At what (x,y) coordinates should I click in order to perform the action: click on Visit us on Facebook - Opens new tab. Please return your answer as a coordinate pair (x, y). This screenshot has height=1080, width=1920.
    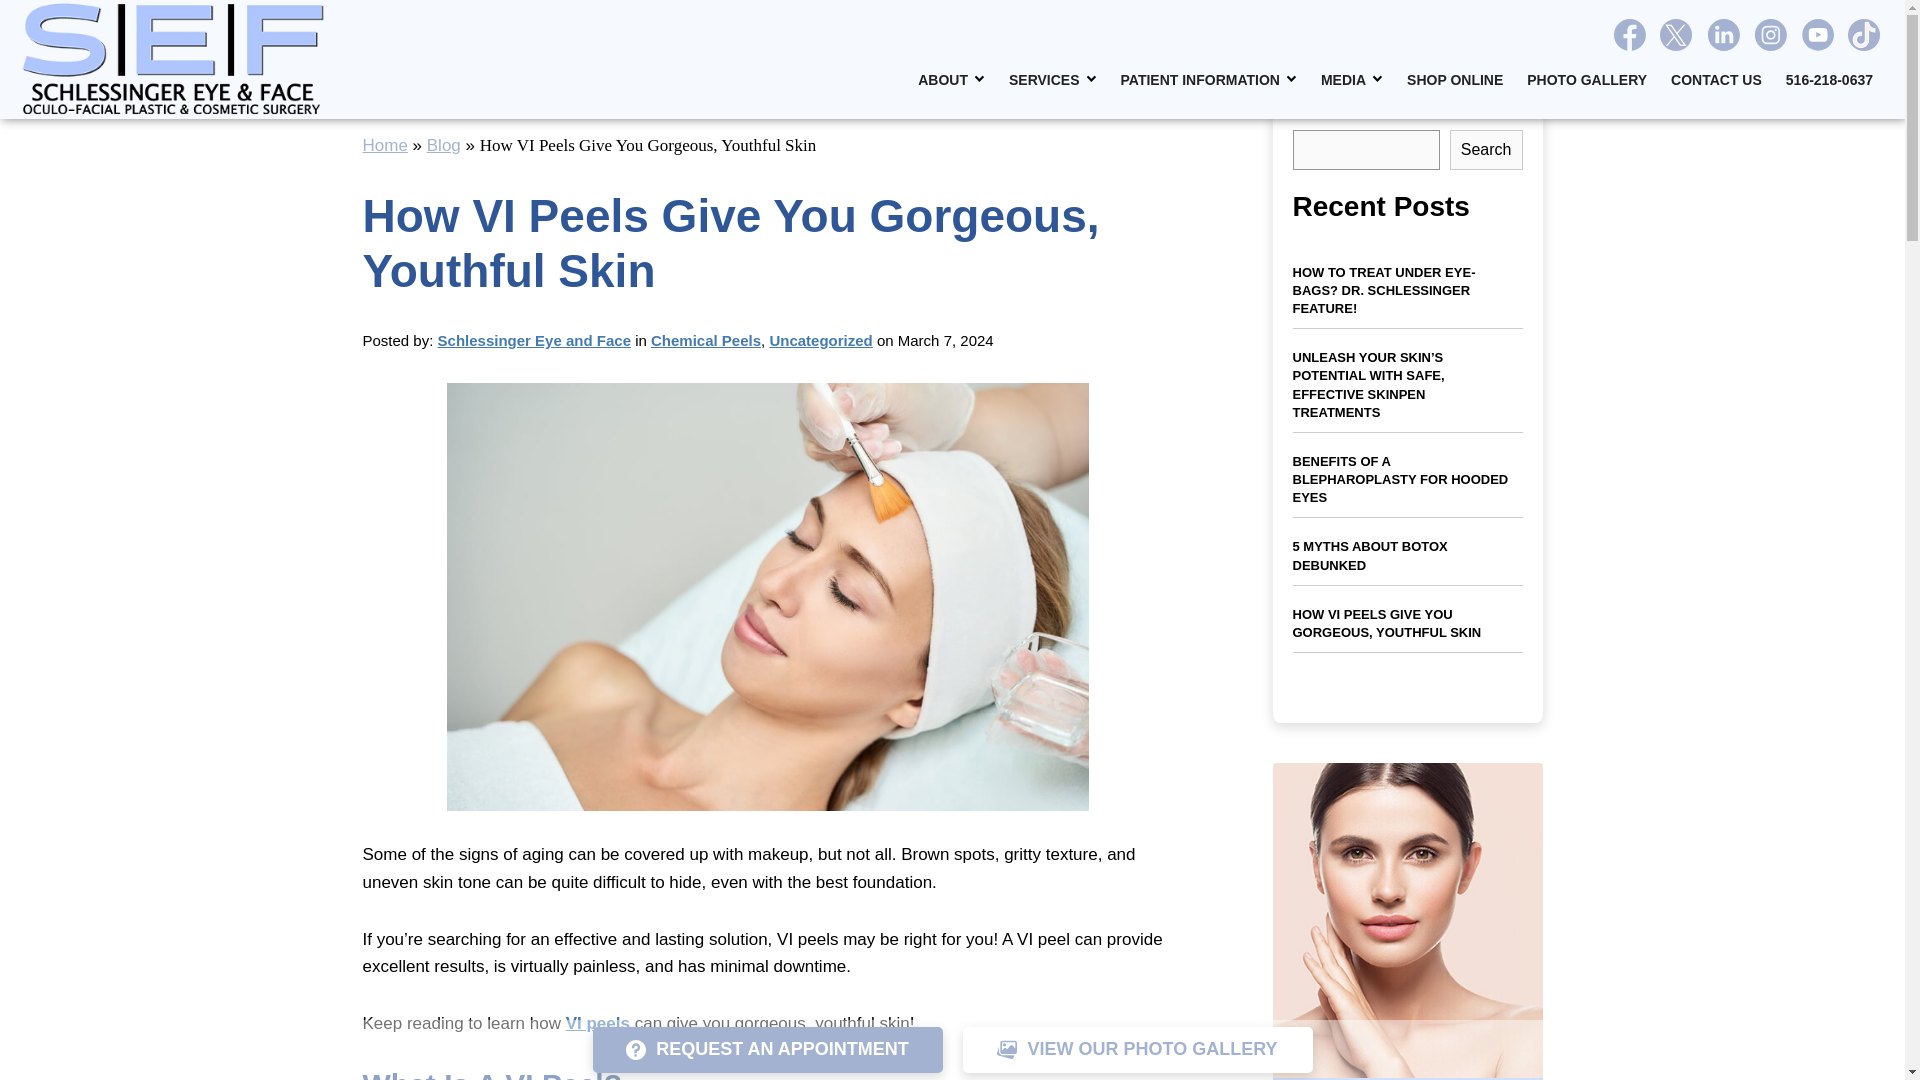
    Looking at the image, I should click on (1630, 34).